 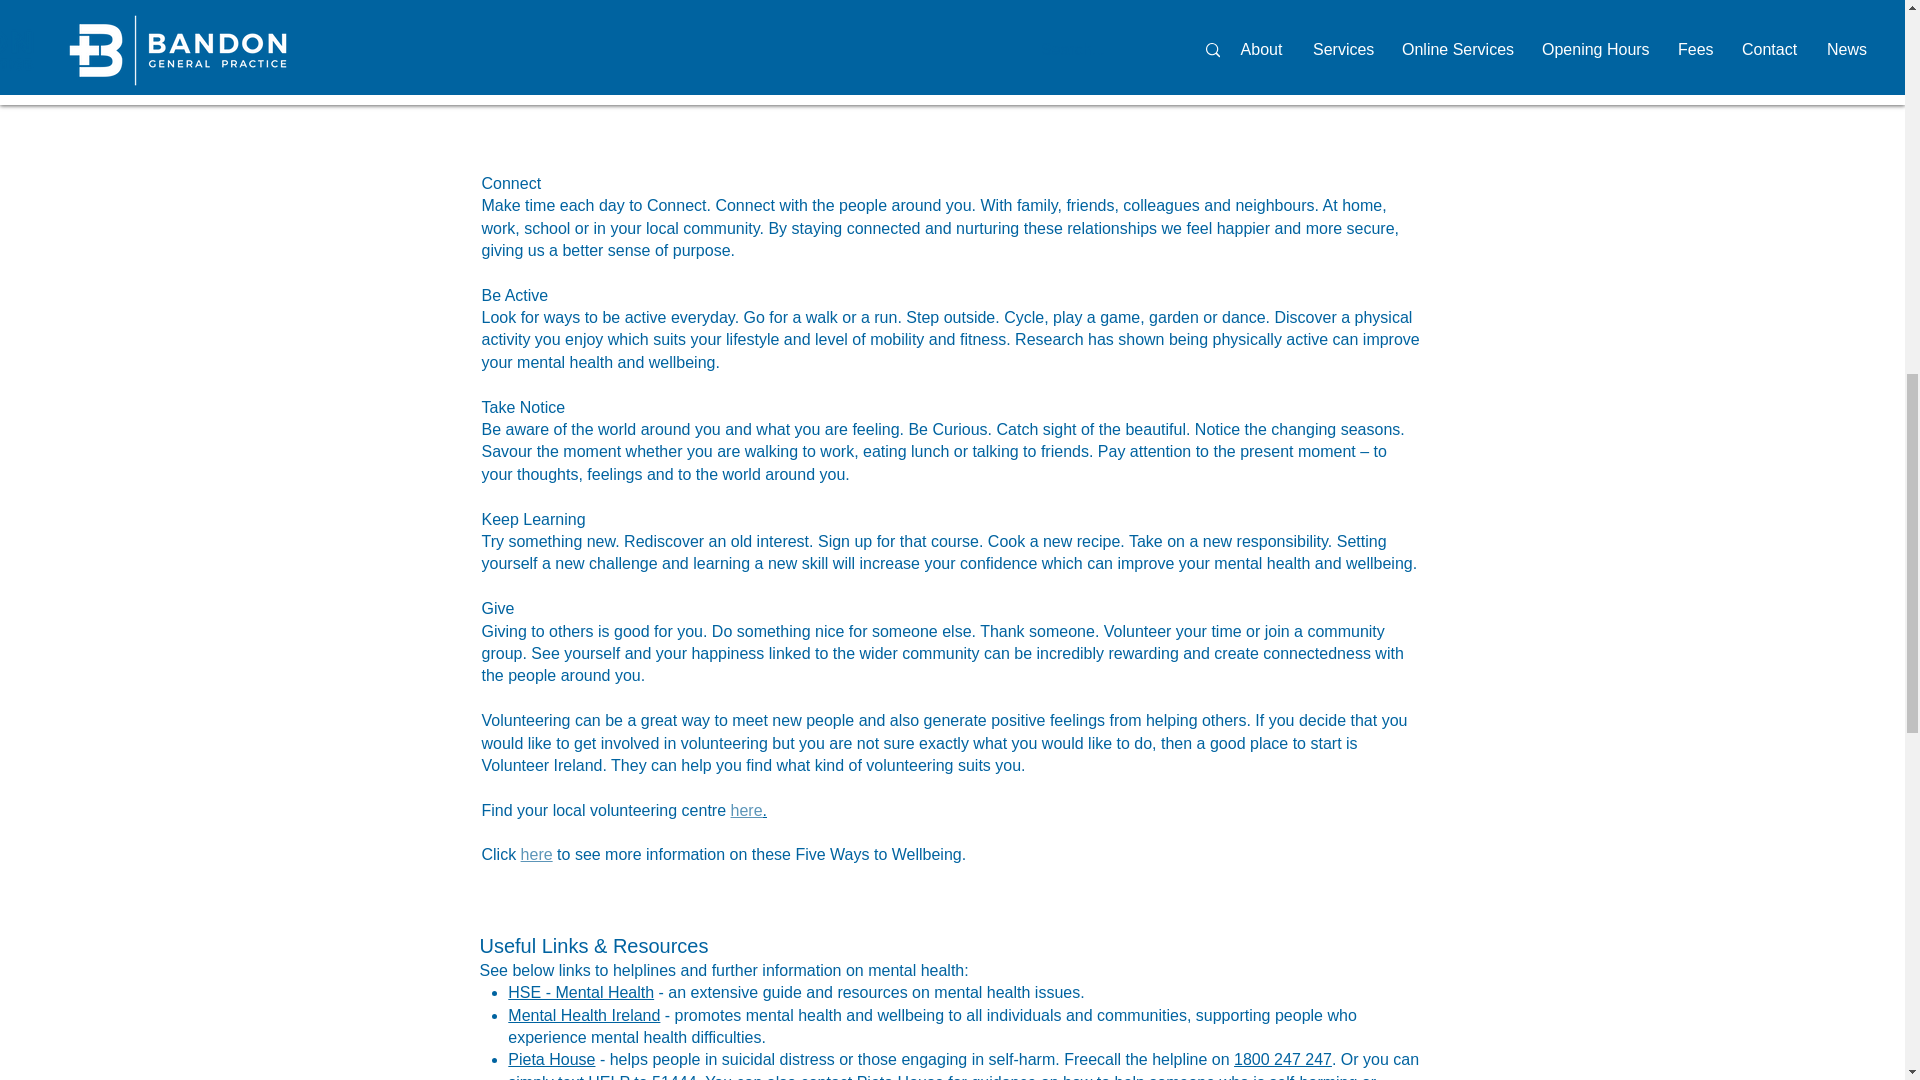 I want to click on Mental Health Ireland, so click(x=584, y=1014).